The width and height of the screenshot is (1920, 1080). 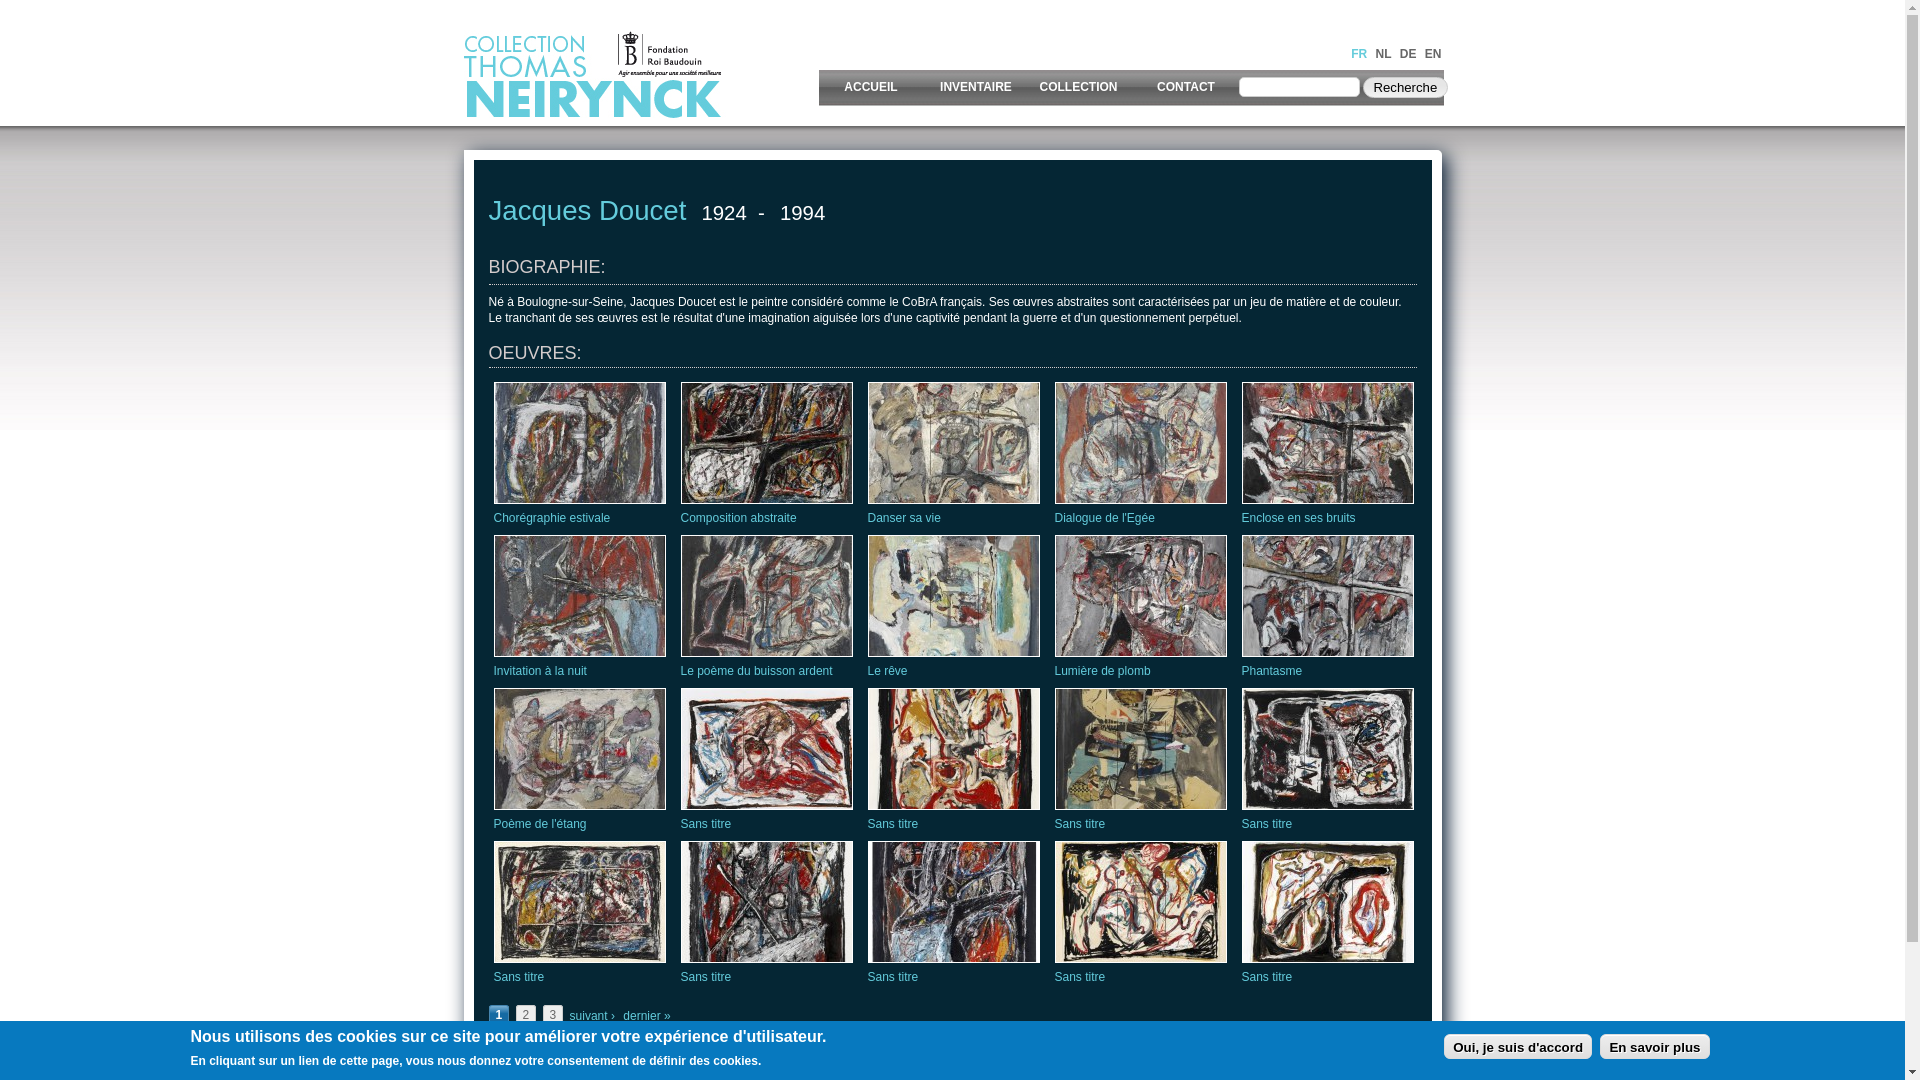 What do you see at coordinates (706, 977) in the screenshot?
I see `Sans titre` at bounding box center [706, 977].